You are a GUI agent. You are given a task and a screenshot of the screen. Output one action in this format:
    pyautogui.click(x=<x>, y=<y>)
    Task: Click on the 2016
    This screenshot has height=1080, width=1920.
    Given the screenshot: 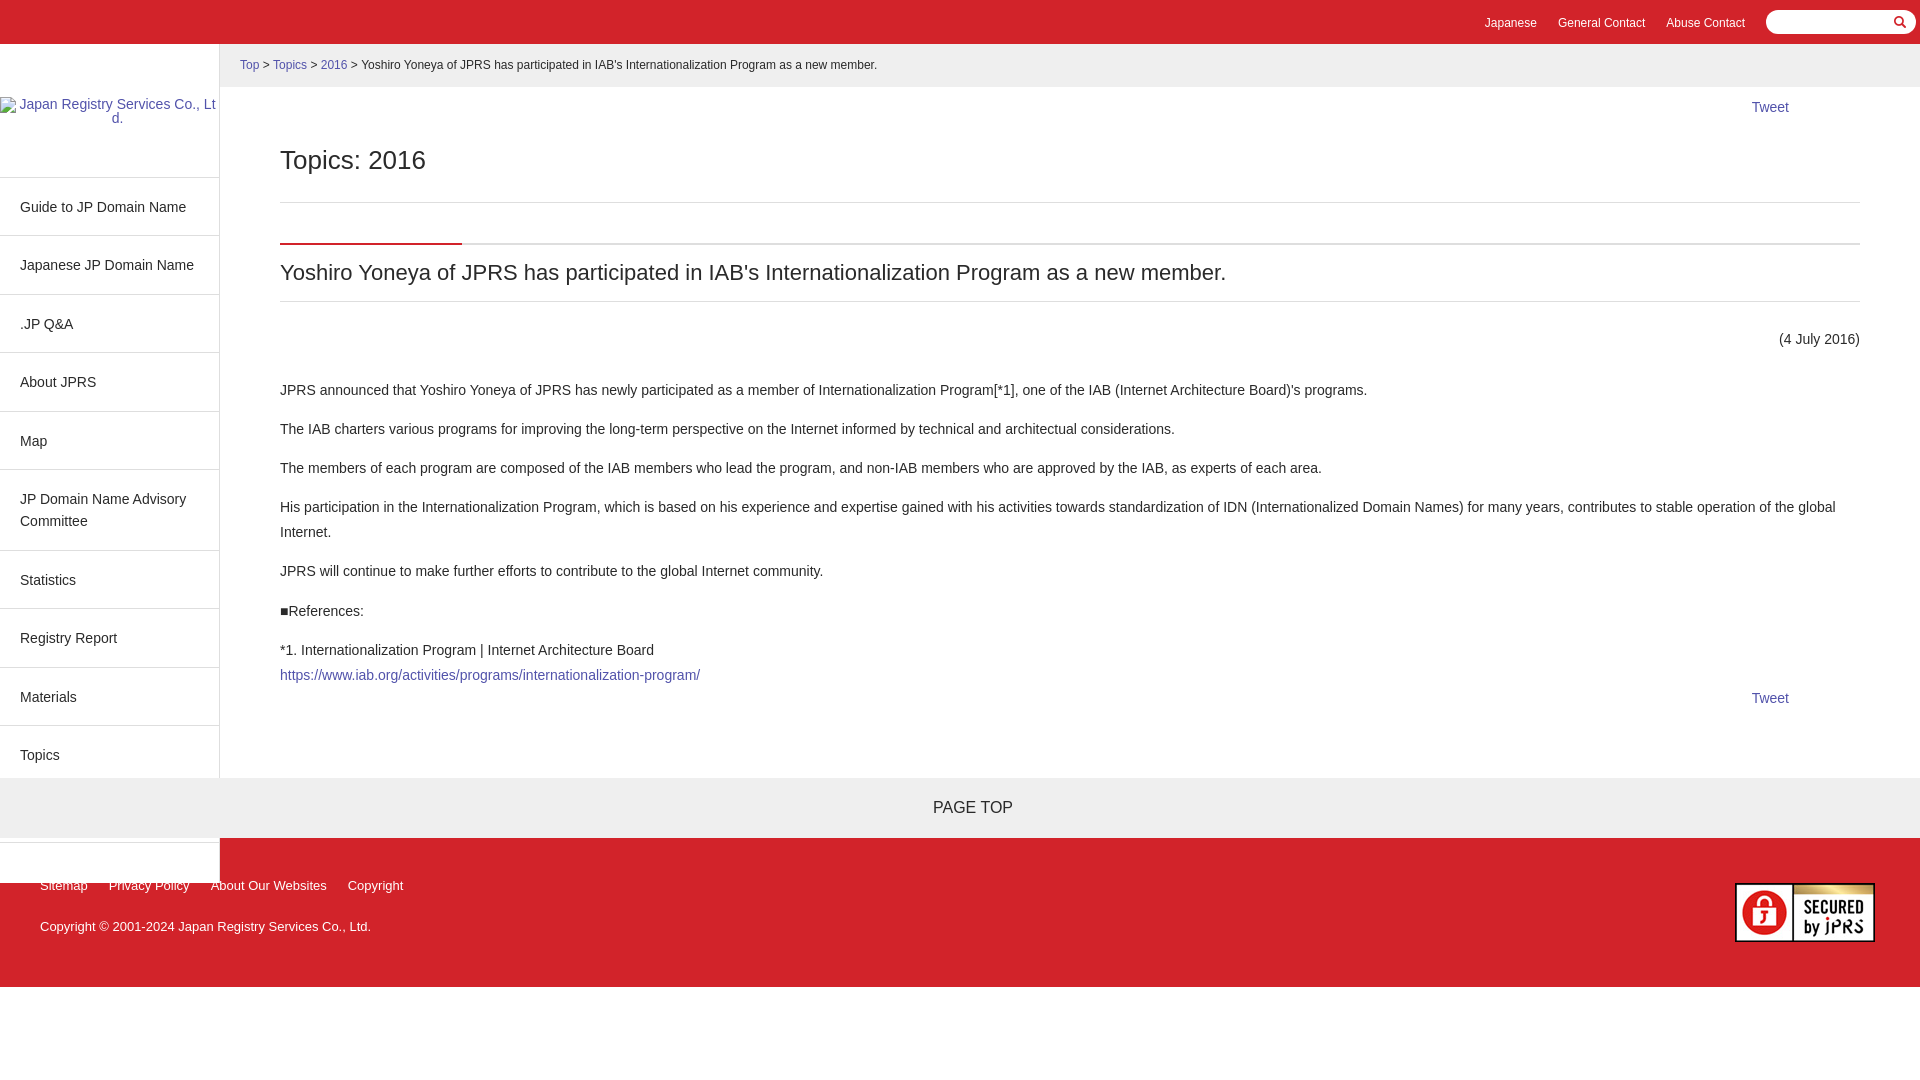 What is the action you would take?
    pyautogui.click(x=334, y=65)
    